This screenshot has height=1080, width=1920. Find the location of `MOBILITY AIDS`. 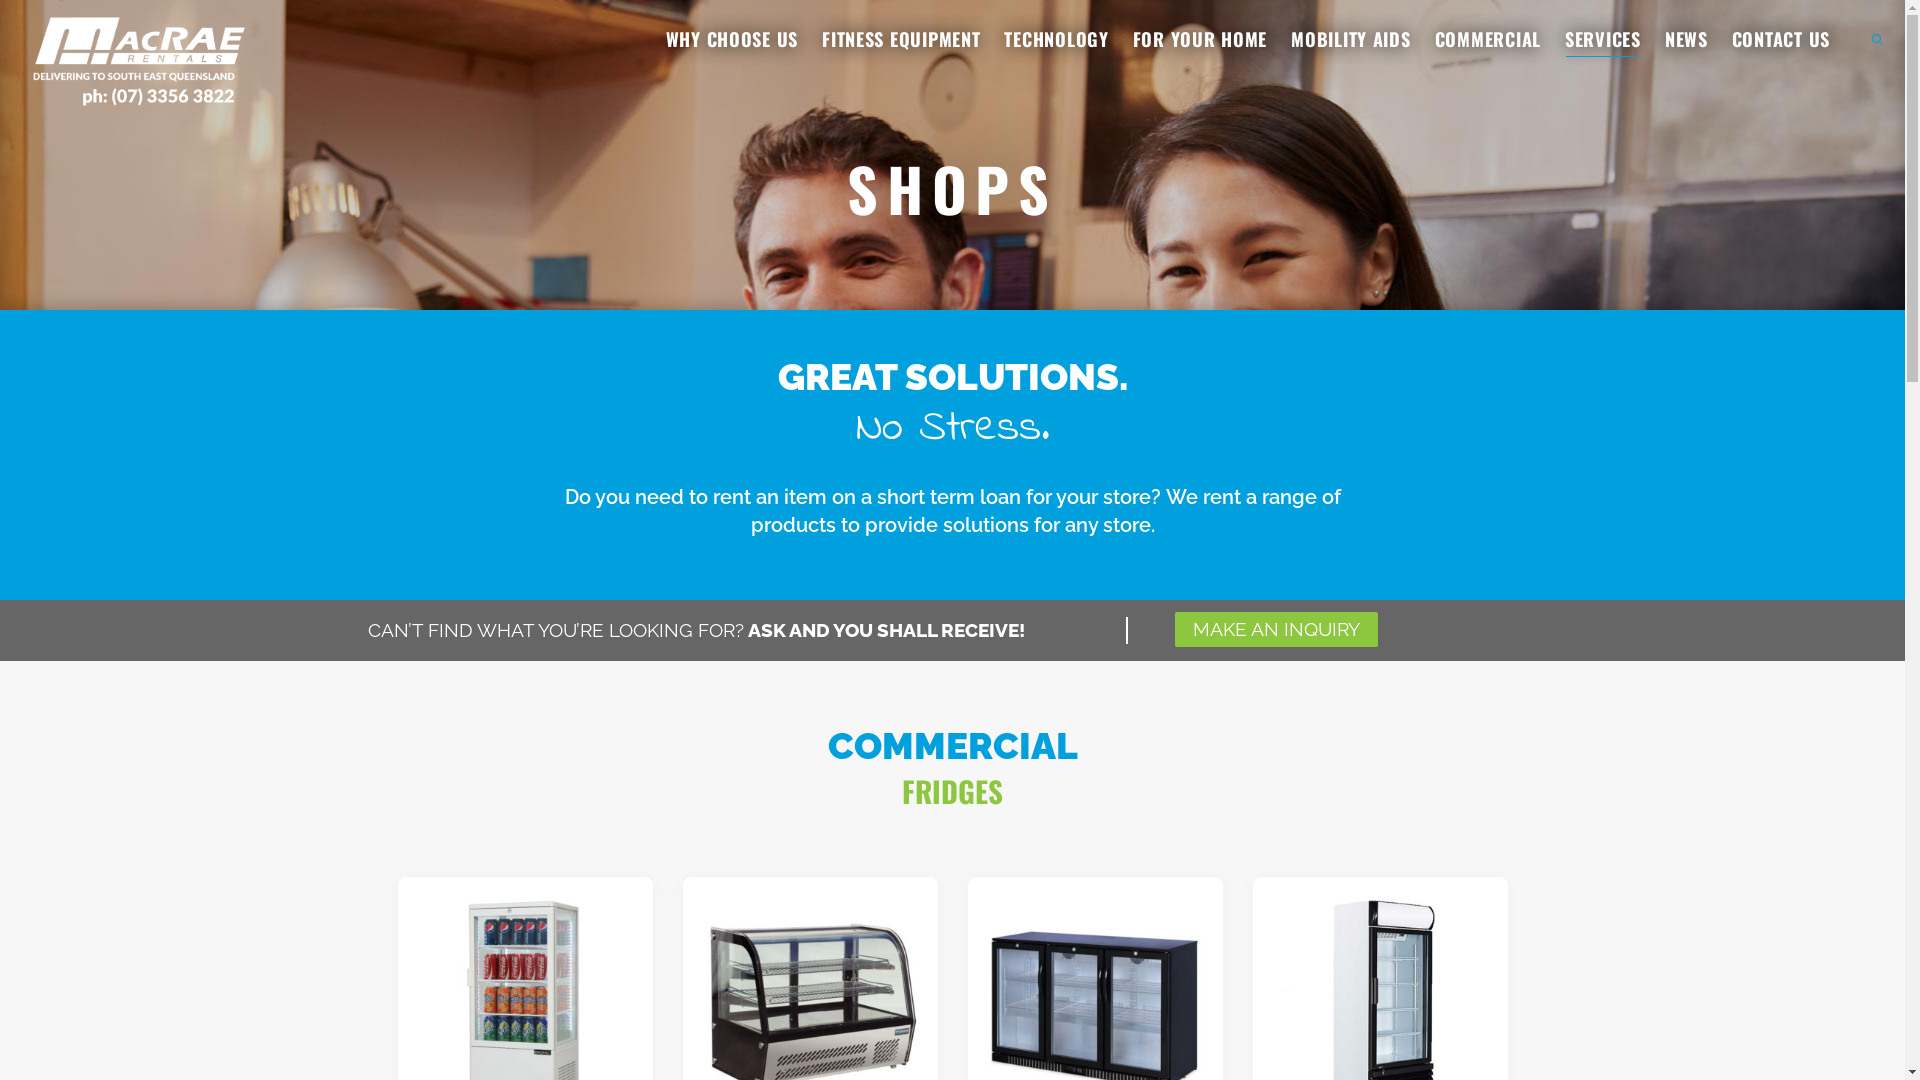

MOBILITY AIDS is located at coordinates (1350, 40).